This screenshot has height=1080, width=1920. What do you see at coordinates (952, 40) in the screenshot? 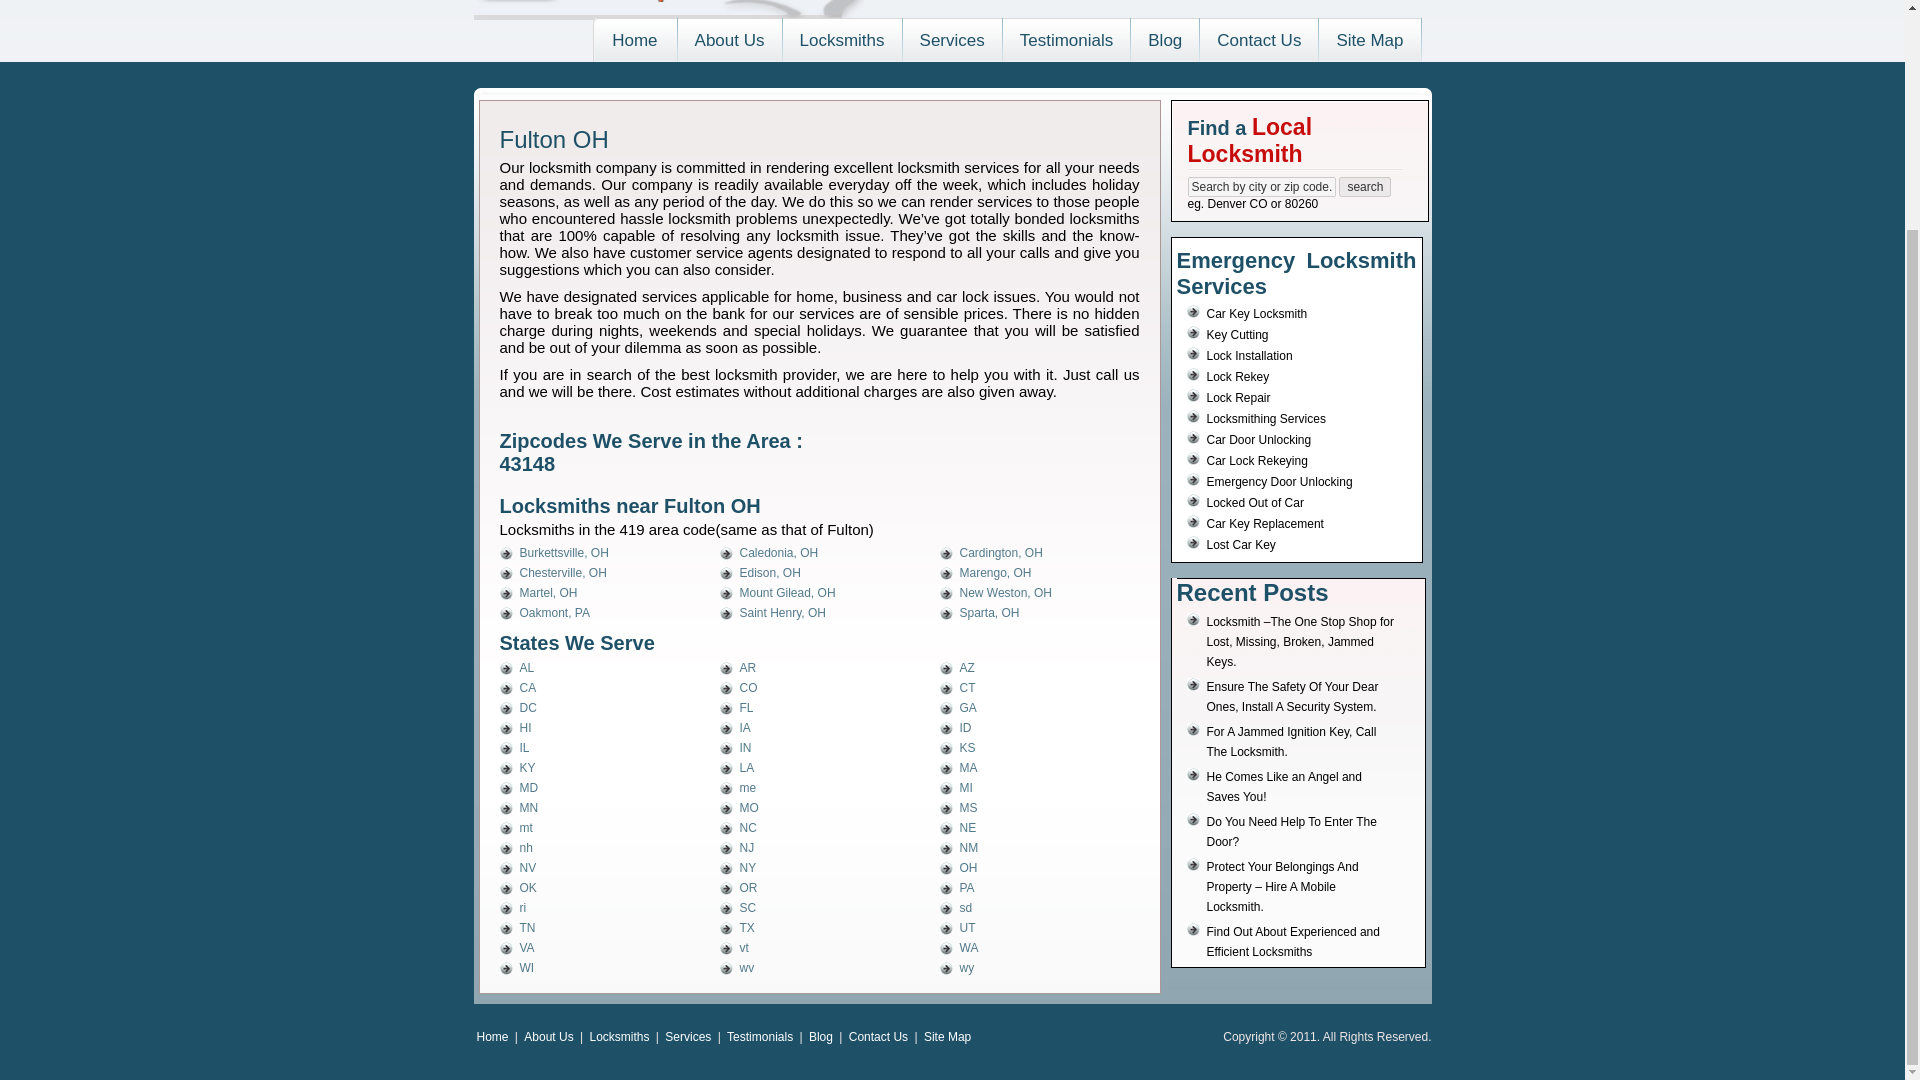
I see `Services` at bounding box center [952, 40].